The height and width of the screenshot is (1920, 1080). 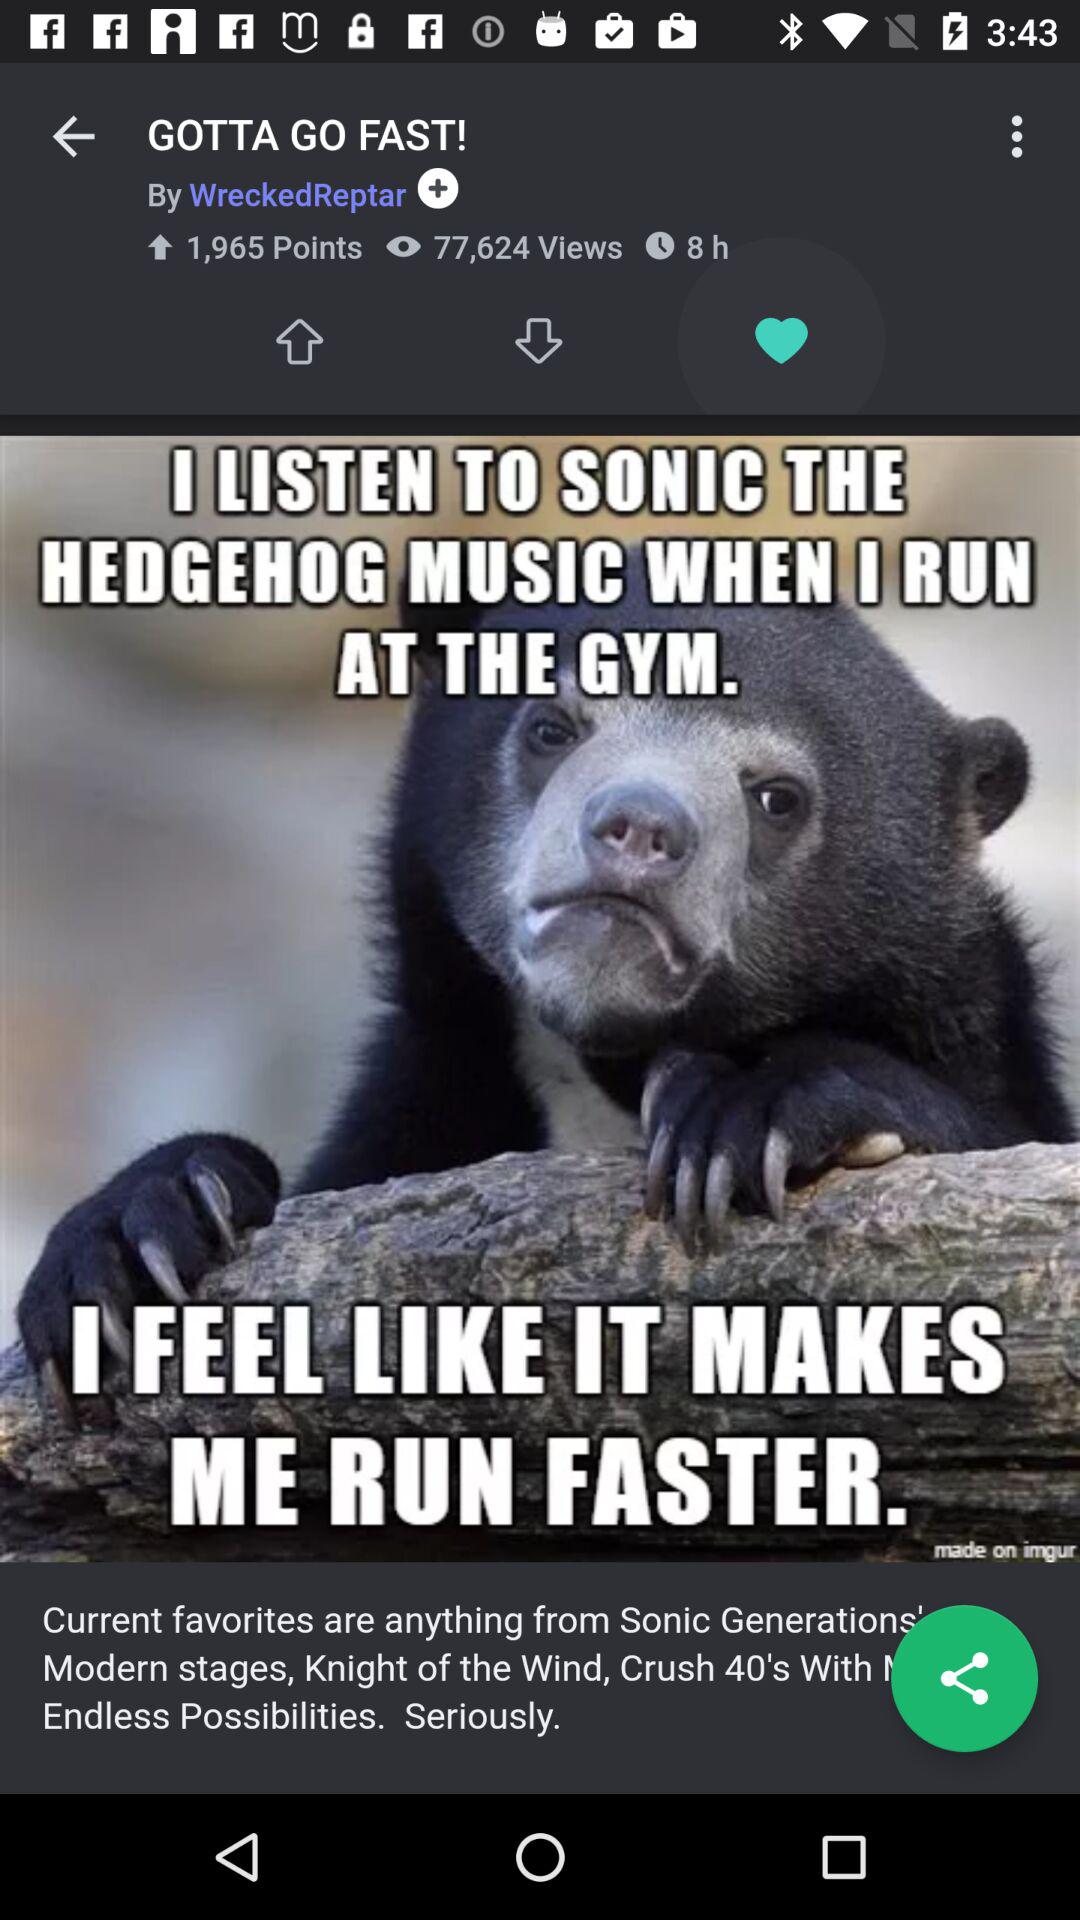 What do you see at coordinates (781, 340) in the screenshot?
I see `choose the icon below the 8 h icon` at bounding box center [781, 340].